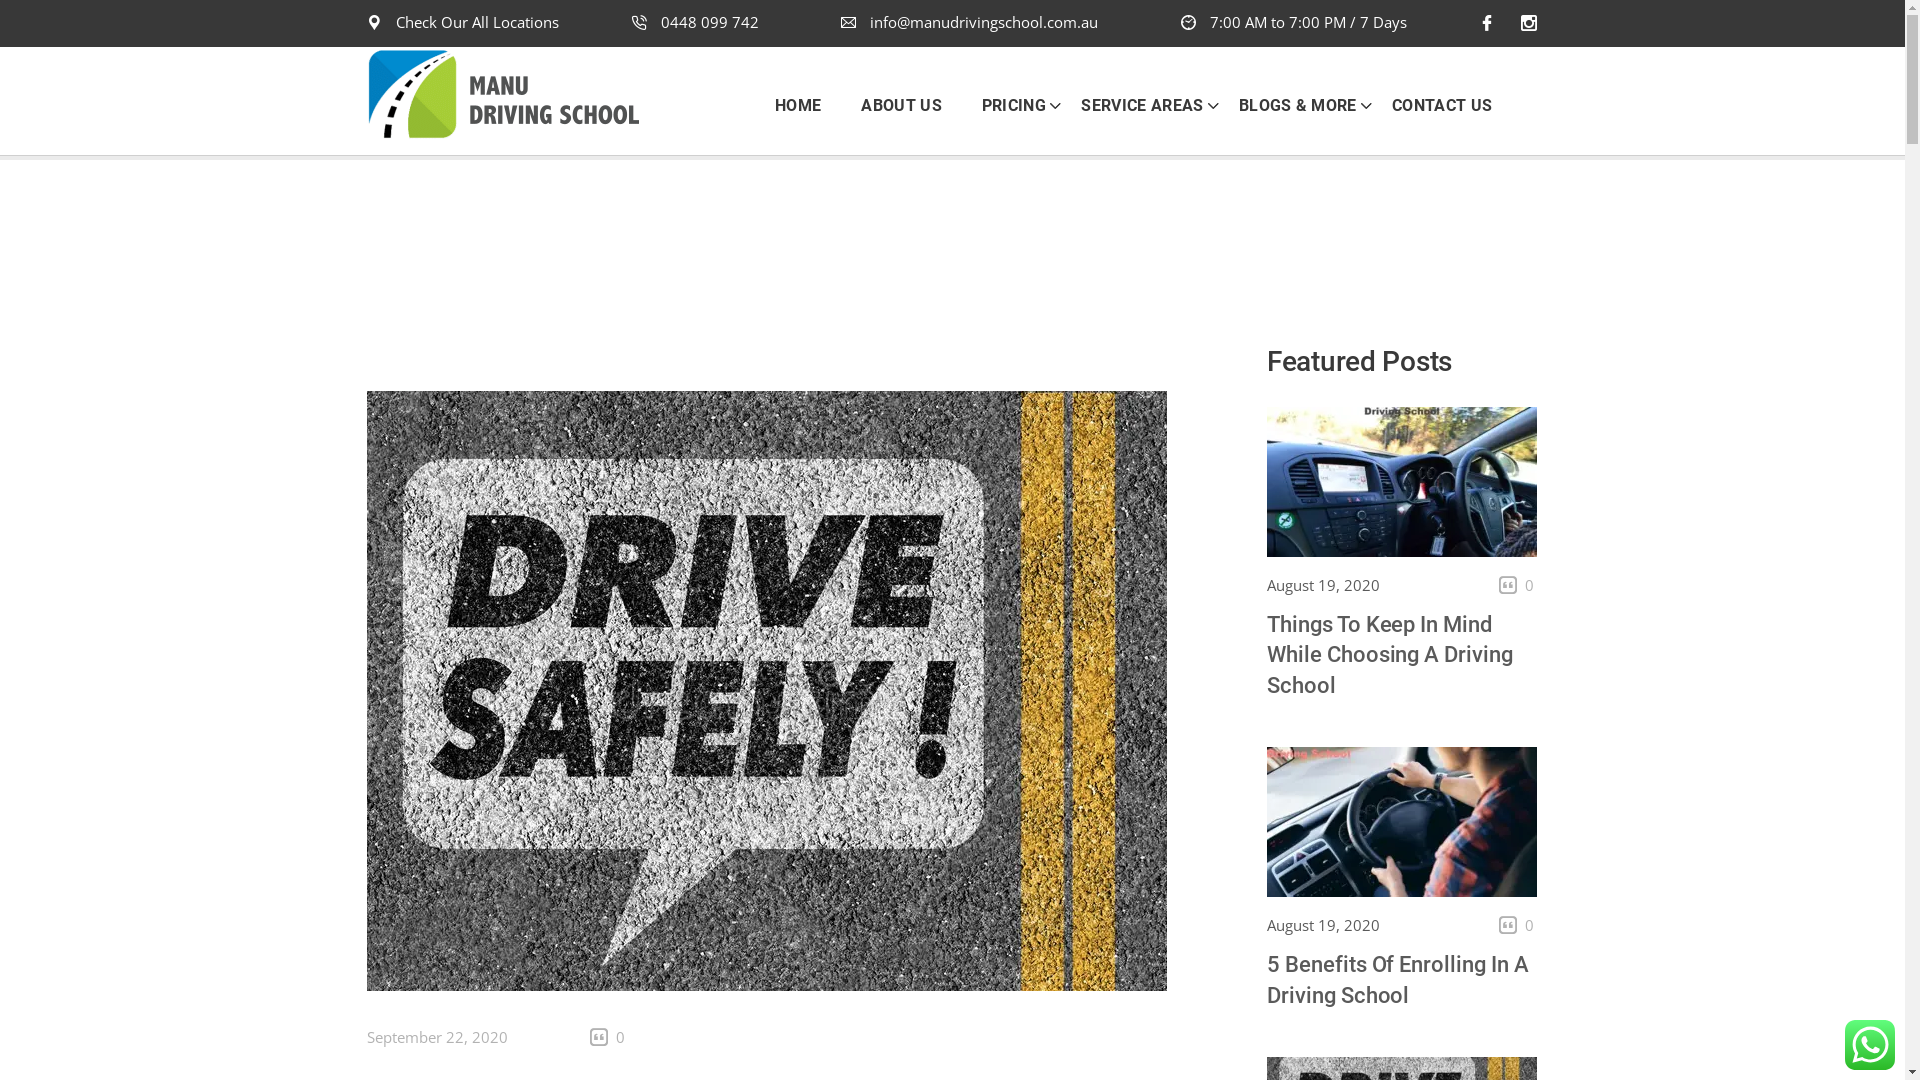 This screenshot has height=1080, width=1920. Describe the element at coordinates (970, 22) in the screenshot. I see `info@manudrivingschool.com.au` at that location.